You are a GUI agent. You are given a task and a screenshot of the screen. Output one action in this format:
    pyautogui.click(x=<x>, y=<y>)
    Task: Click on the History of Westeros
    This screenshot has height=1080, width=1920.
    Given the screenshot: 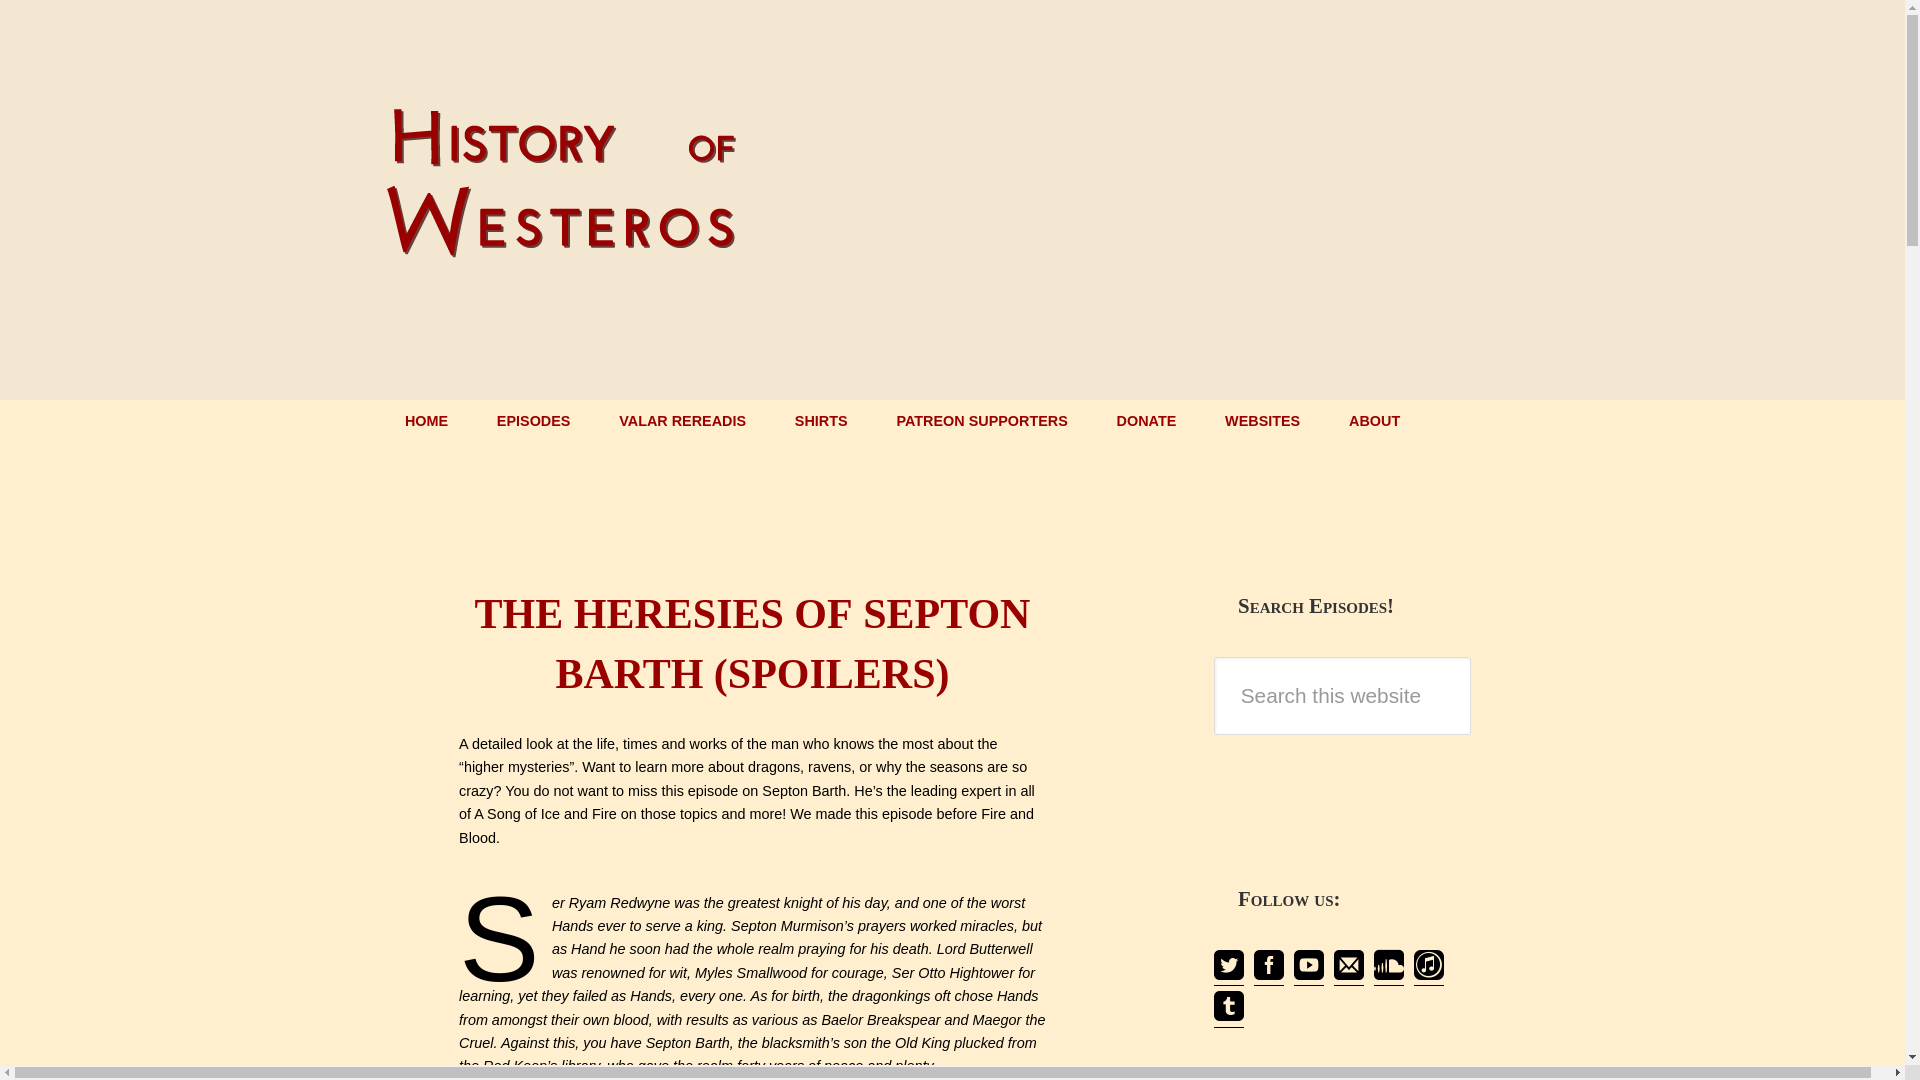 What is the action you would take?
    pyautogui.click(x=562, y=242)
    